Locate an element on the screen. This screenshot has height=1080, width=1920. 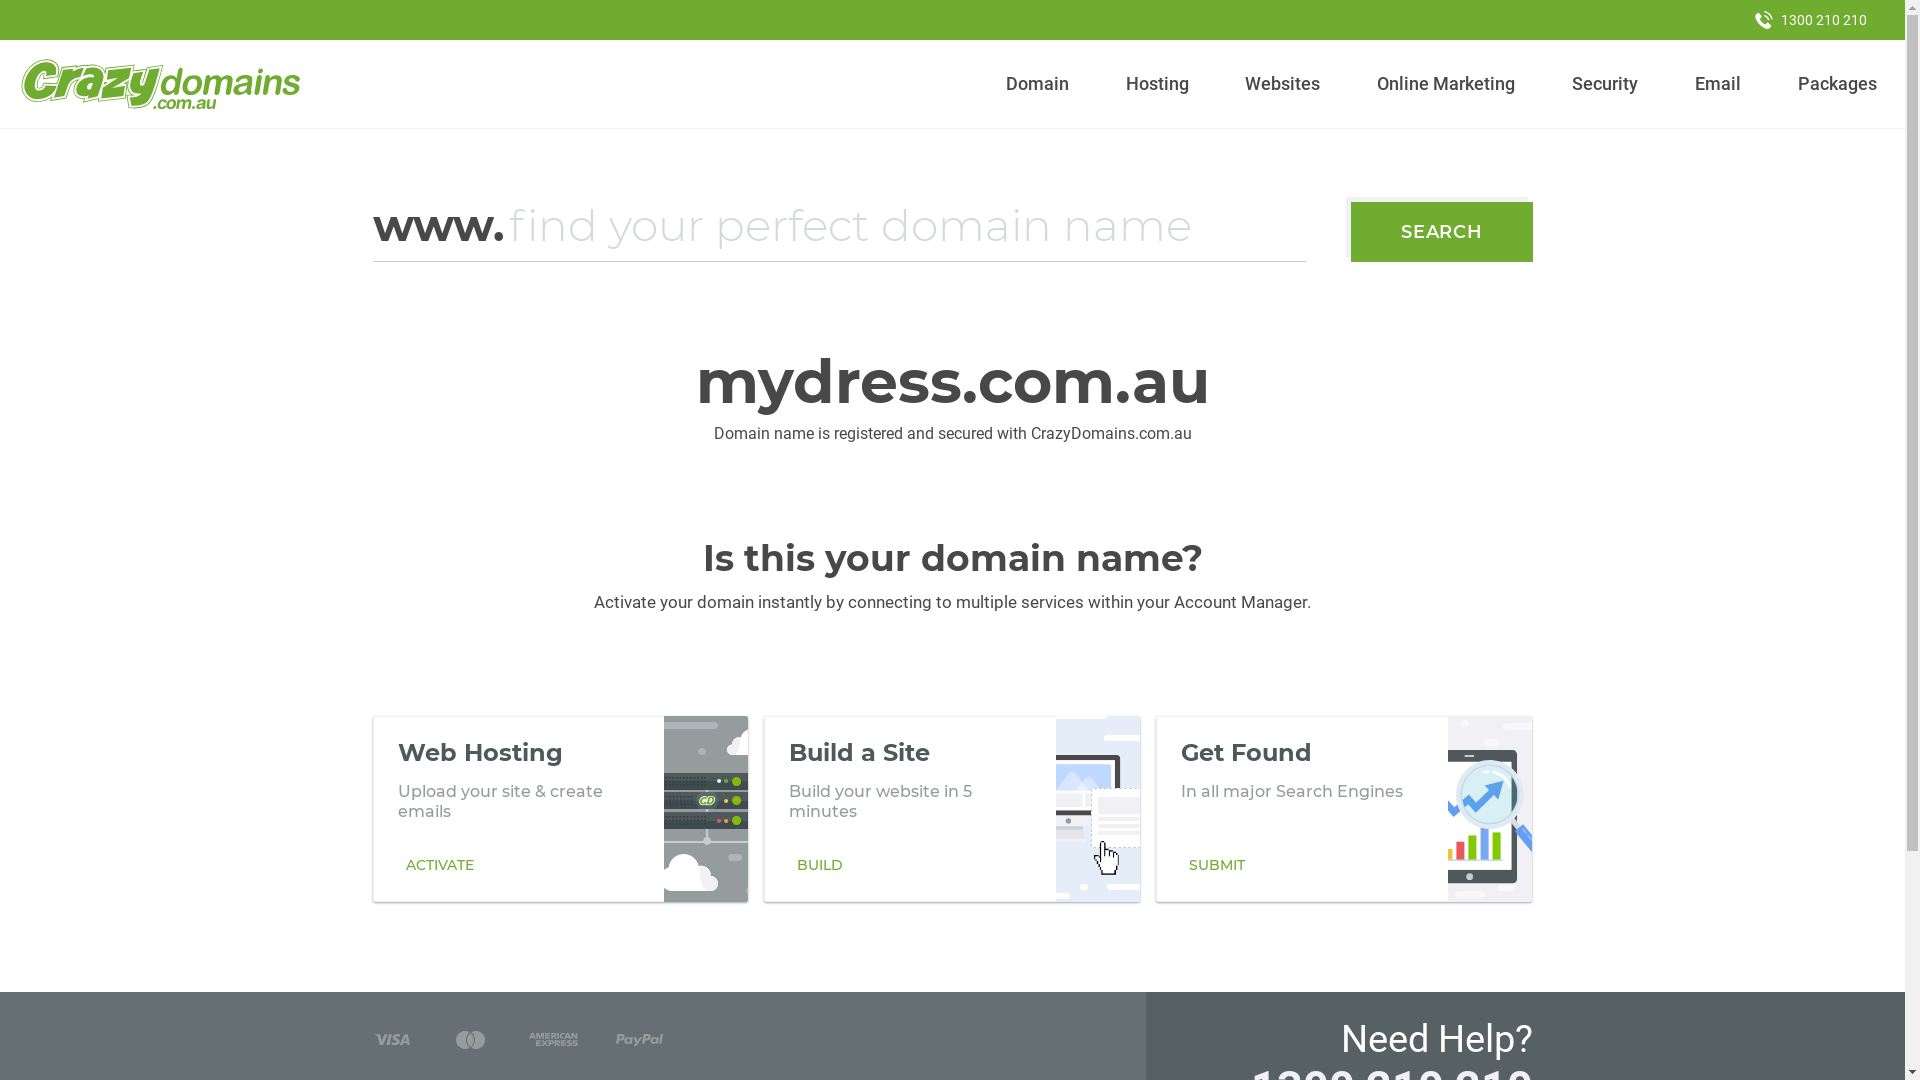
Web Hosting
Upload your site & create emails
ACTIVATE is located at coordinates (560, 809).